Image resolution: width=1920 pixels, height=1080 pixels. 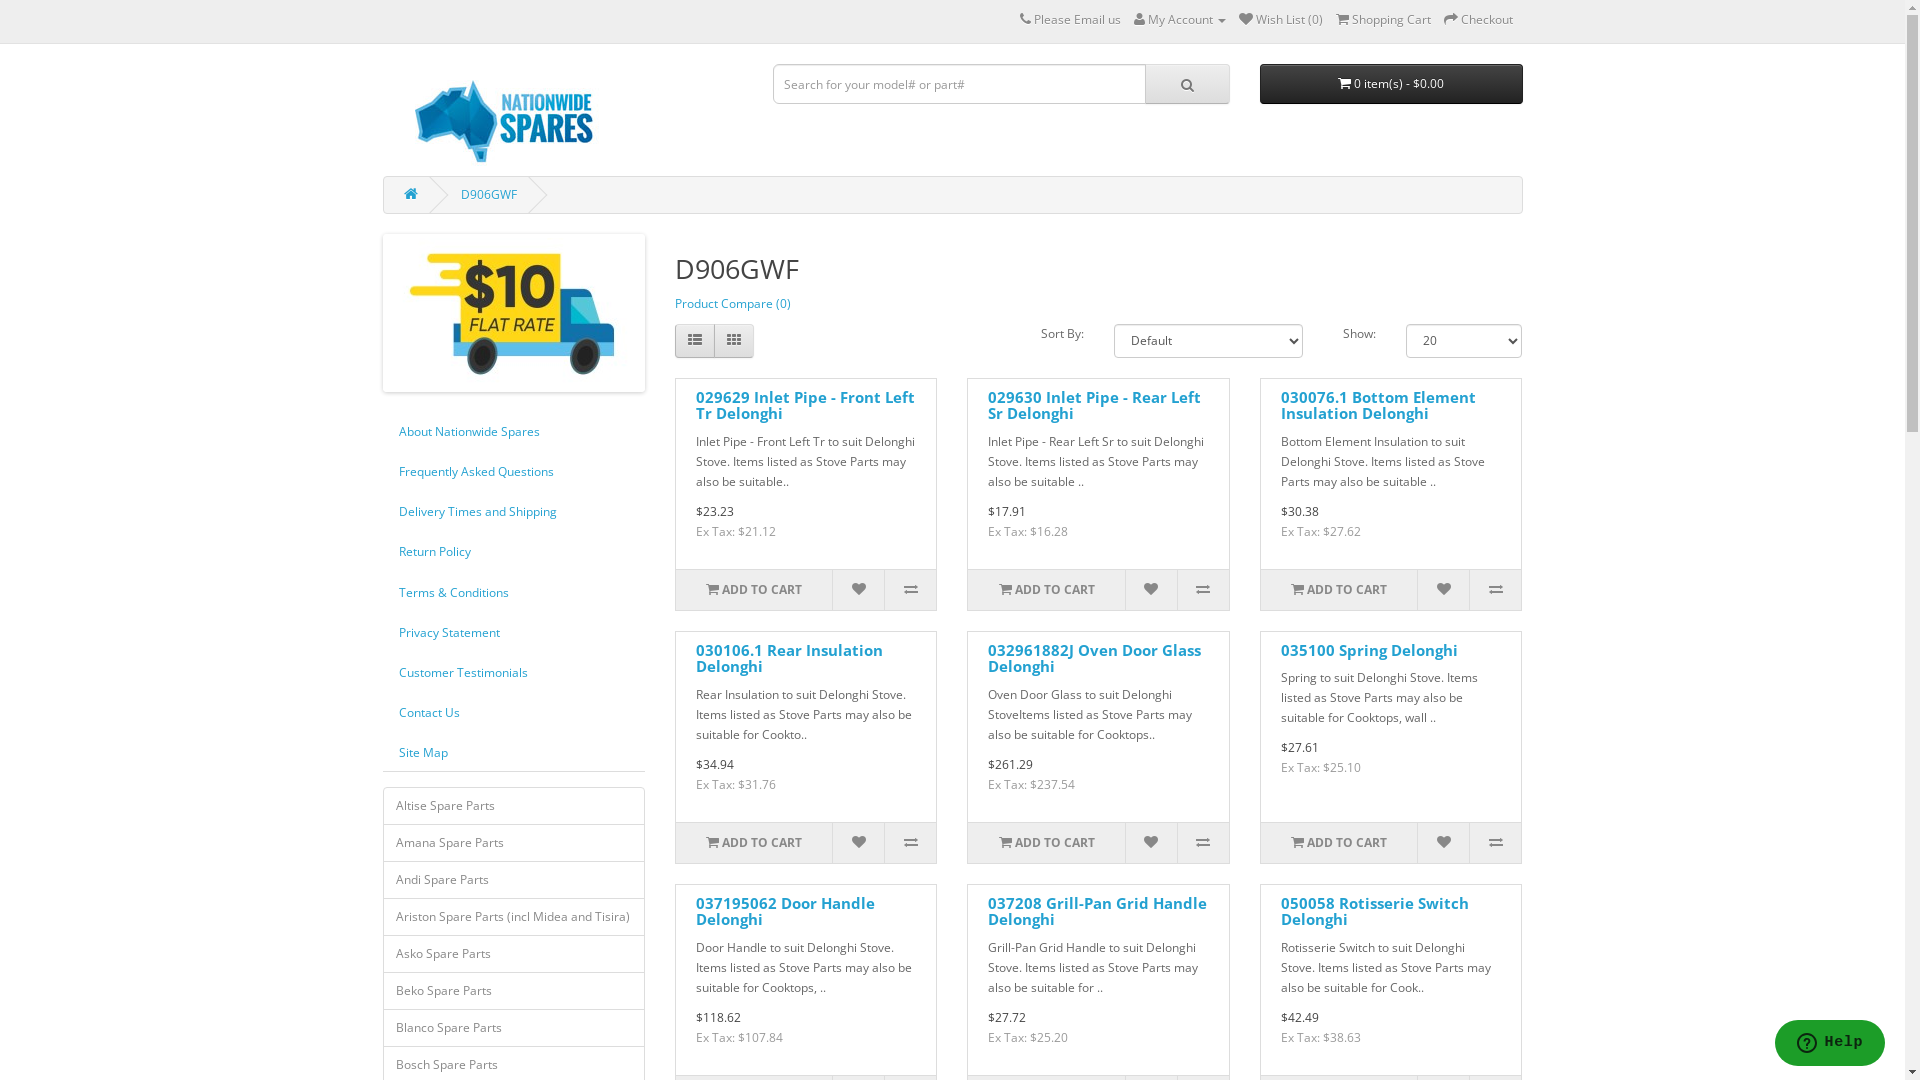 What do you see at coordinates (488, 194) in the screenshot?
I see `D906GWF` at bounding box center [488, 194].